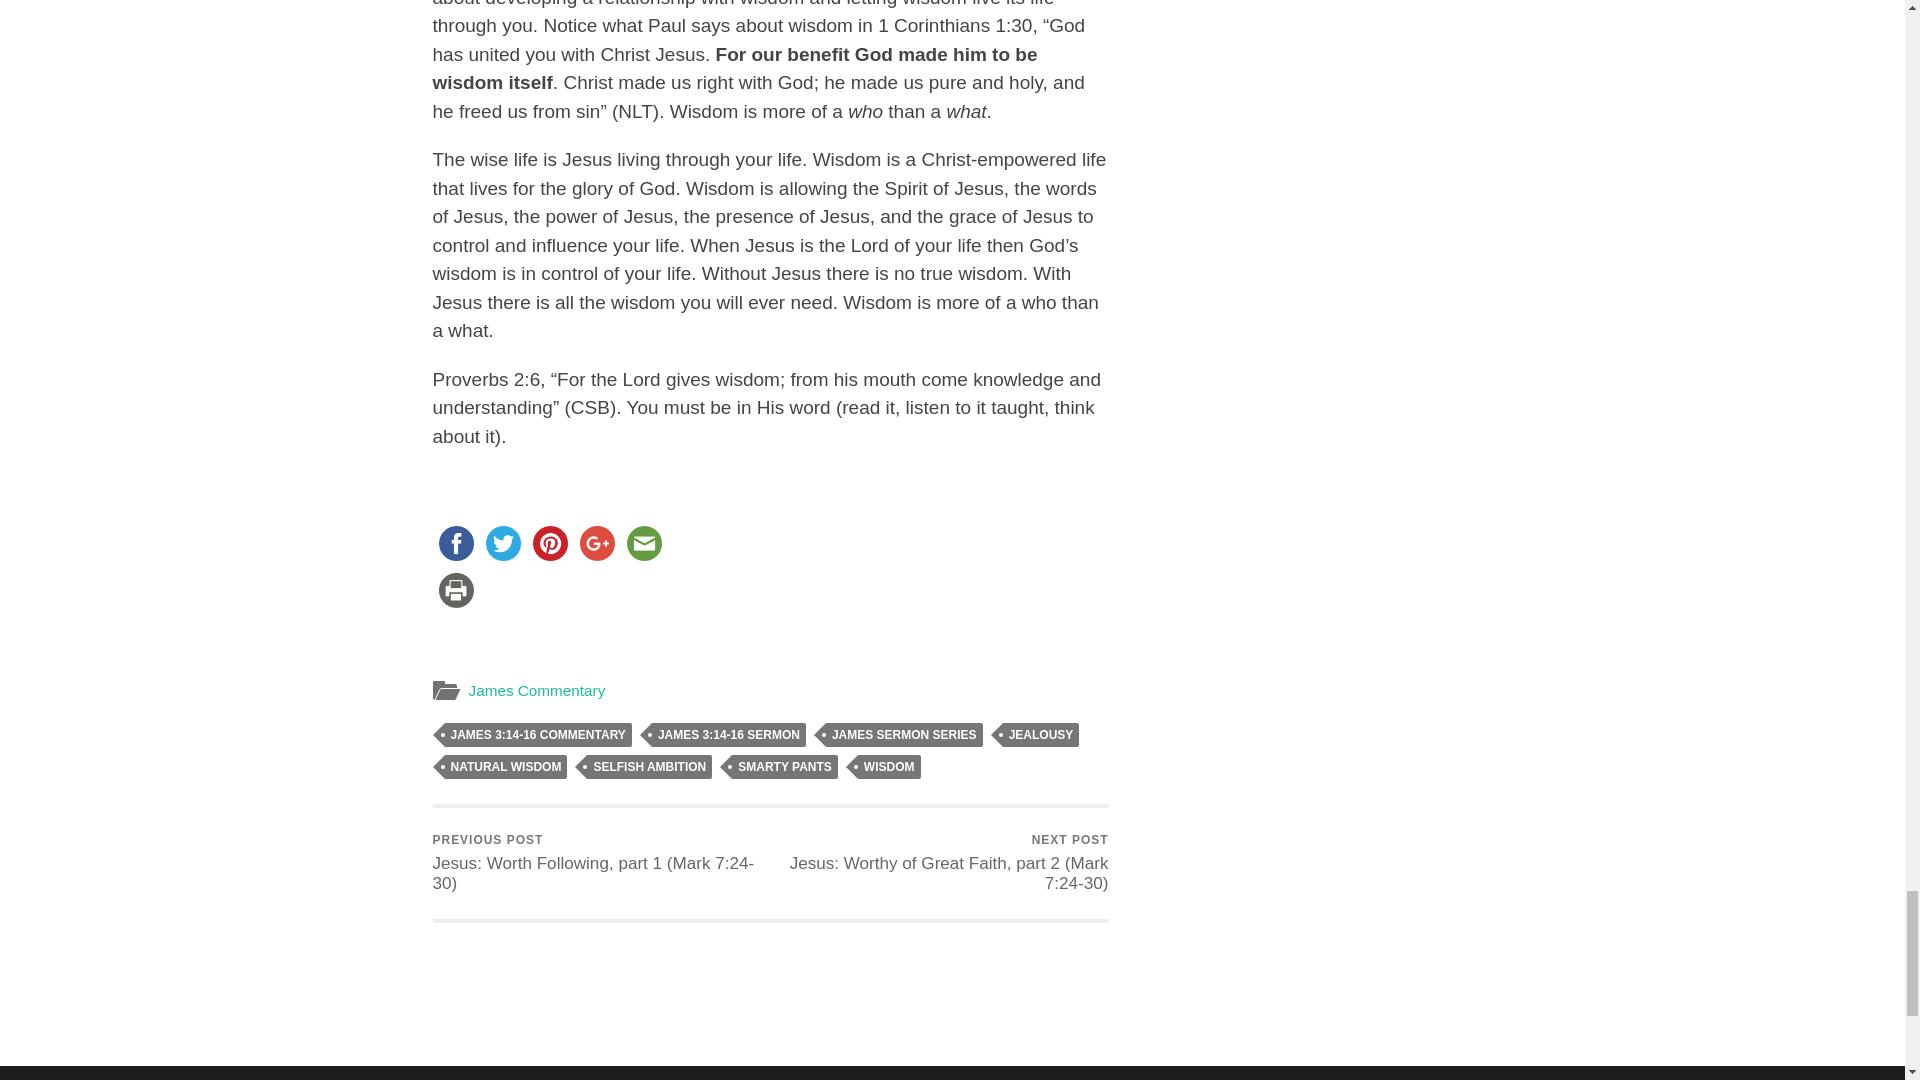 The height and width of the screenshot is (1080, 1920). Describe the element at coordinates (503, 543) in the screenshot. I see `twitter` at that location.